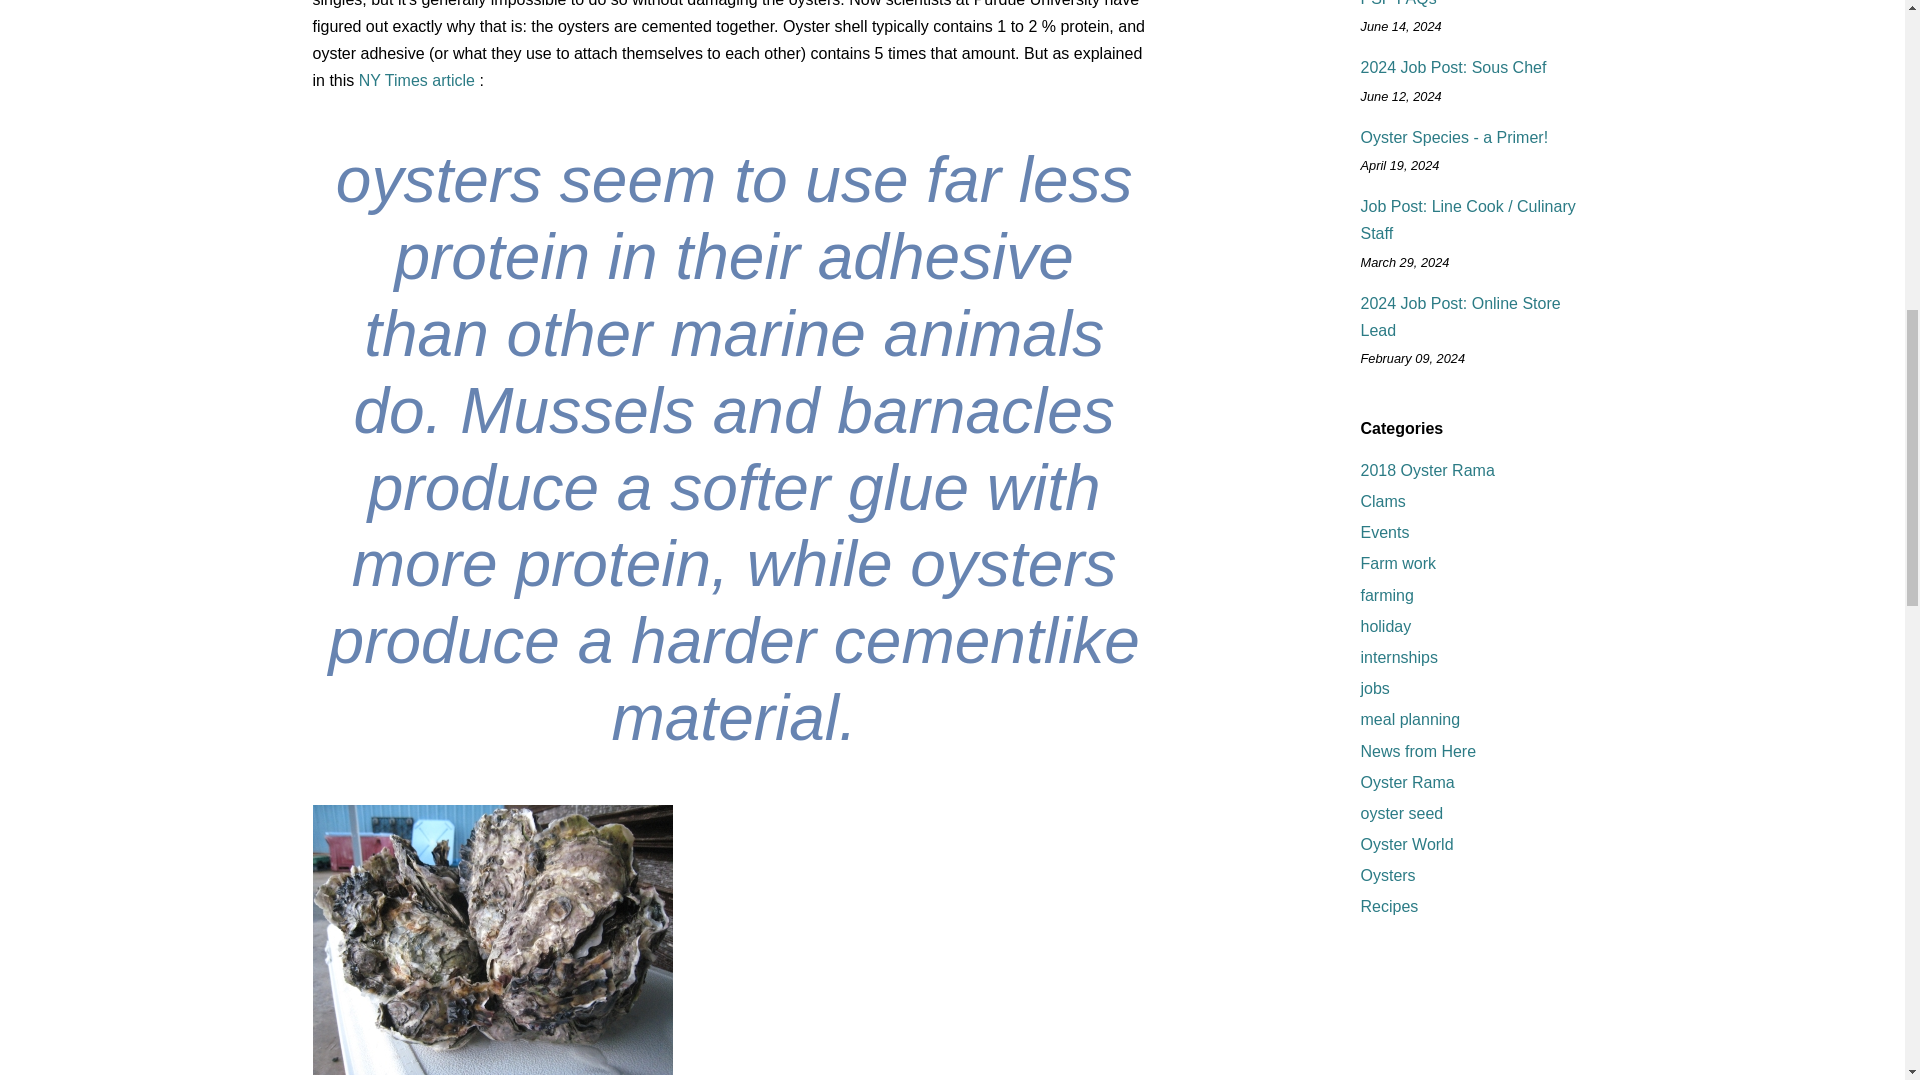 The image size is (1920, 1080). What do you see at coordinates (1409, 718) in the screenshot?
I see `Show articles tagged meal planning` at bounding box center [1409, 718].